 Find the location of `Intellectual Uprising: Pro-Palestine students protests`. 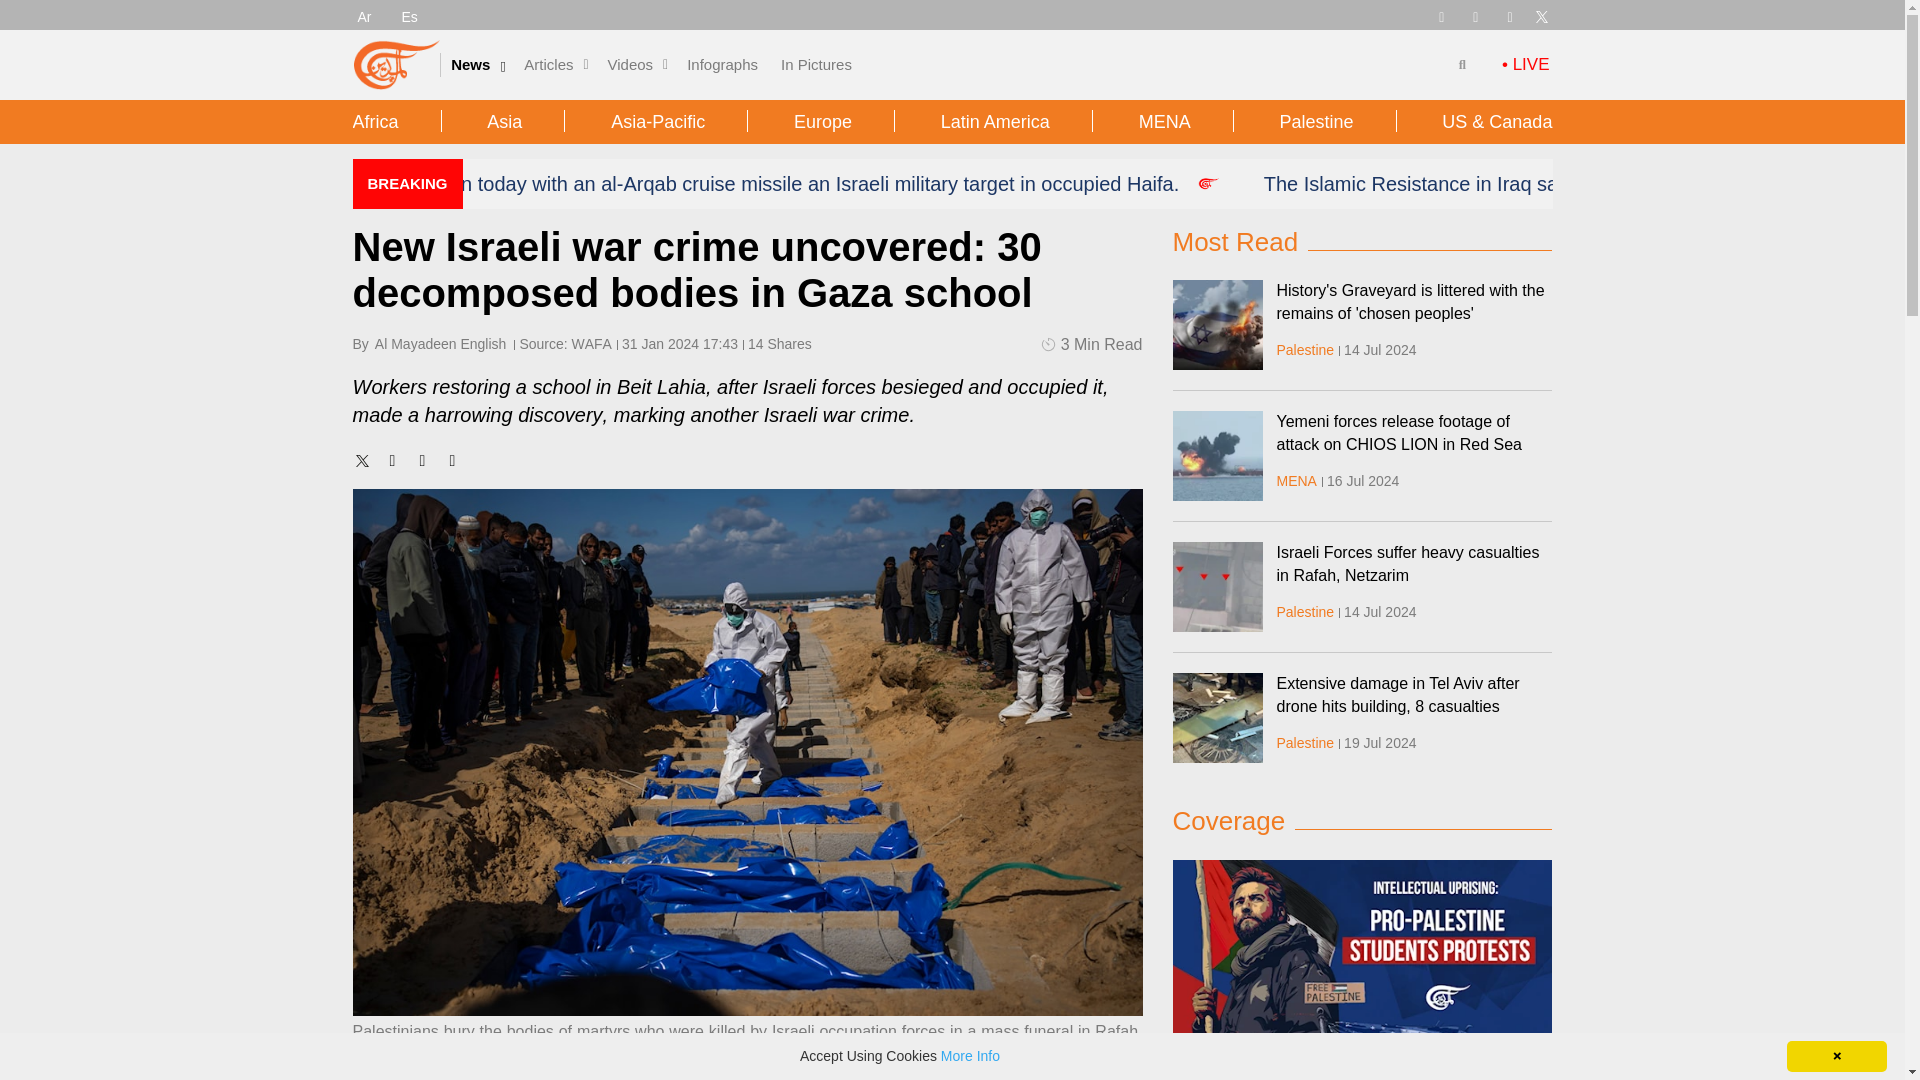

Intellectual Uprising: Pro-Palestine students protests is located at coordinates (1361, 970).